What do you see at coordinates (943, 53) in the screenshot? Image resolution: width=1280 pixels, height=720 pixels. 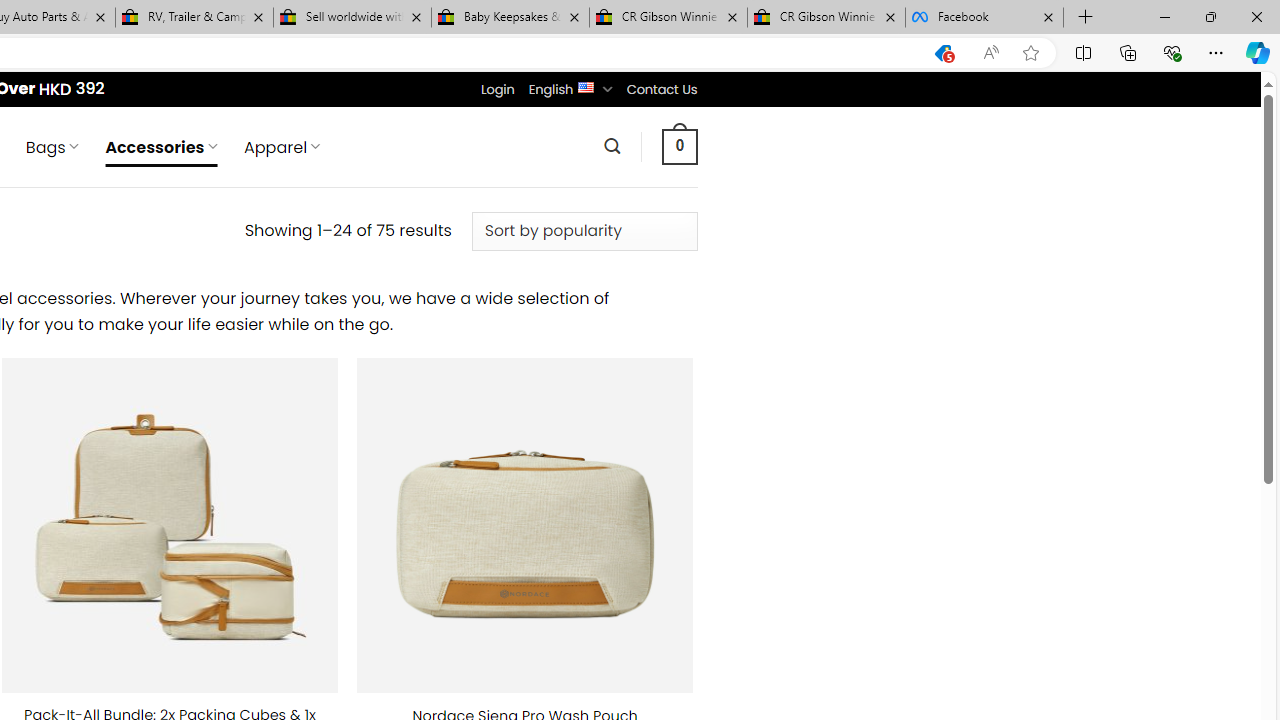 I see `This site has coupons! Shopping in Microsoft Edge, 5` at bounding box center [943, 53].